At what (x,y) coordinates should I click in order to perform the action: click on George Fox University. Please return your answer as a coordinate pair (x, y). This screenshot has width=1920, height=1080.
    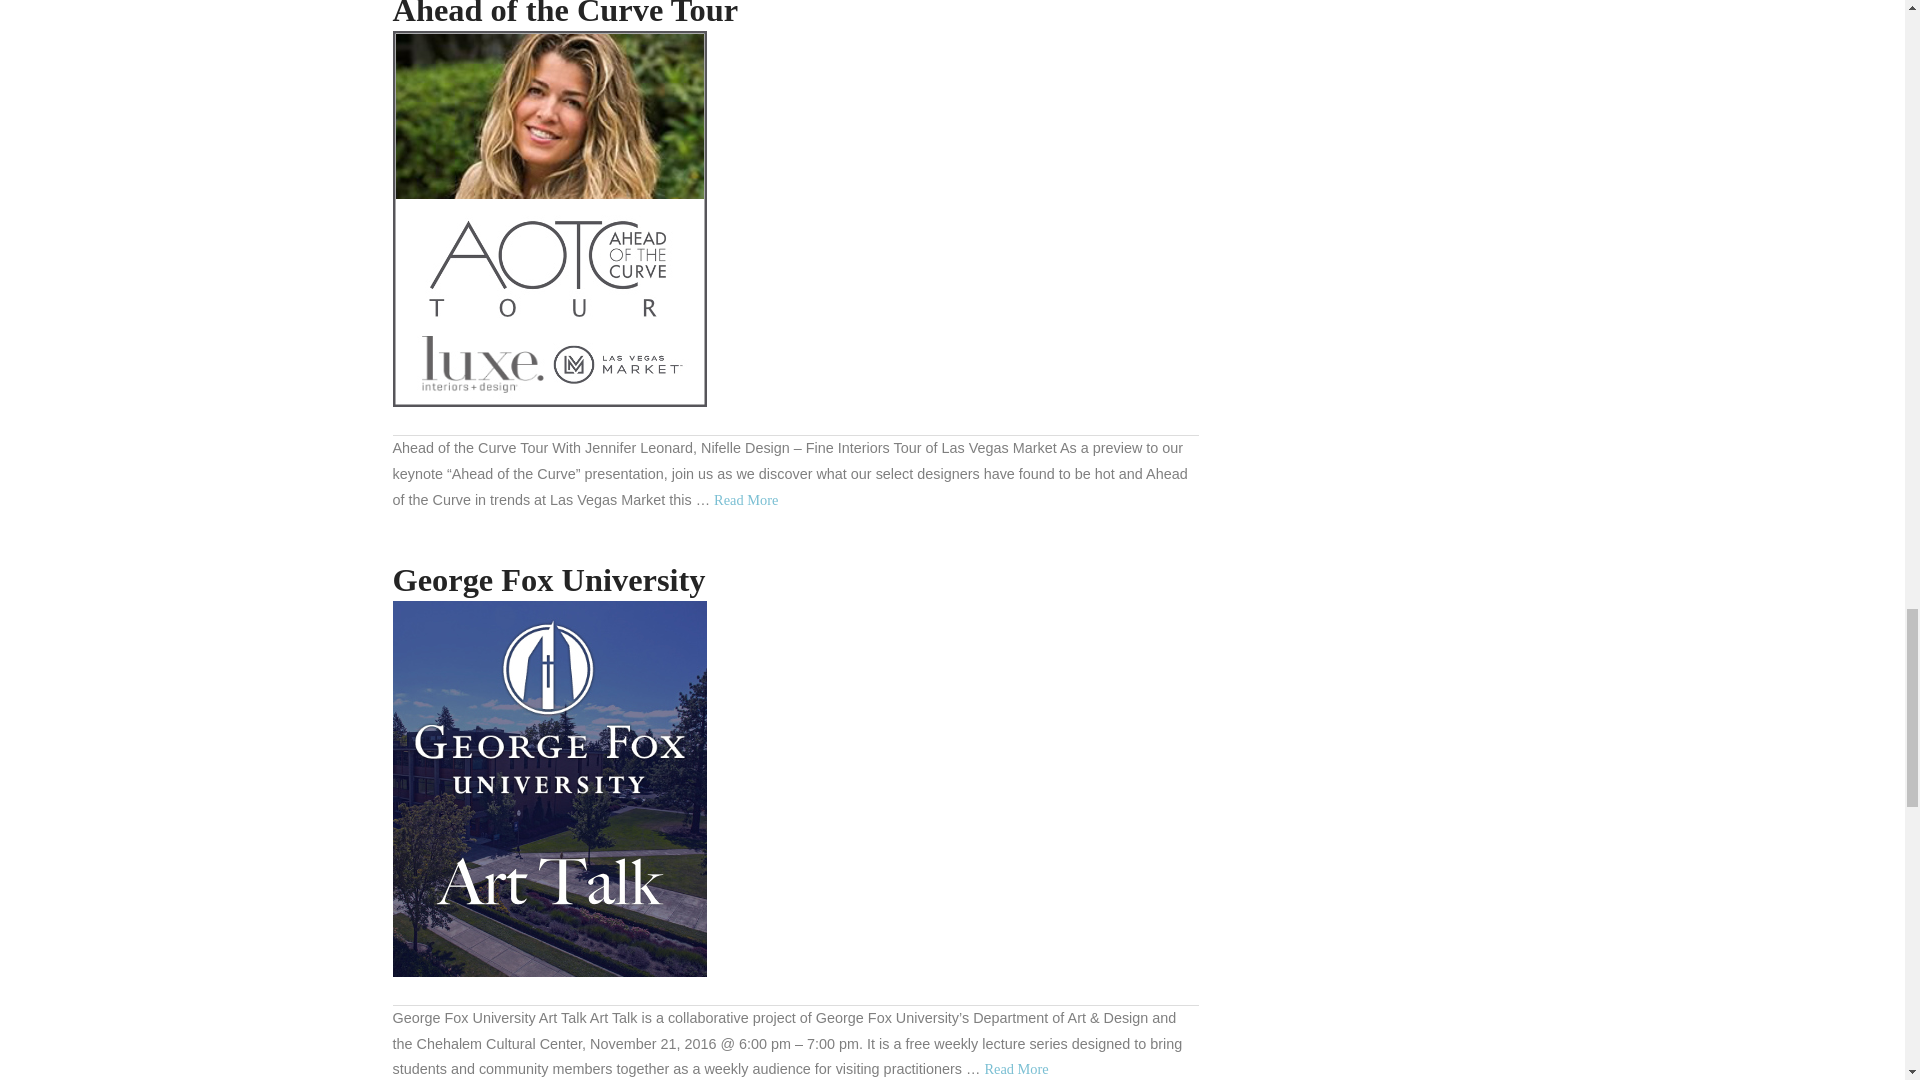
    Looking at the image, I should click on (548, 788).